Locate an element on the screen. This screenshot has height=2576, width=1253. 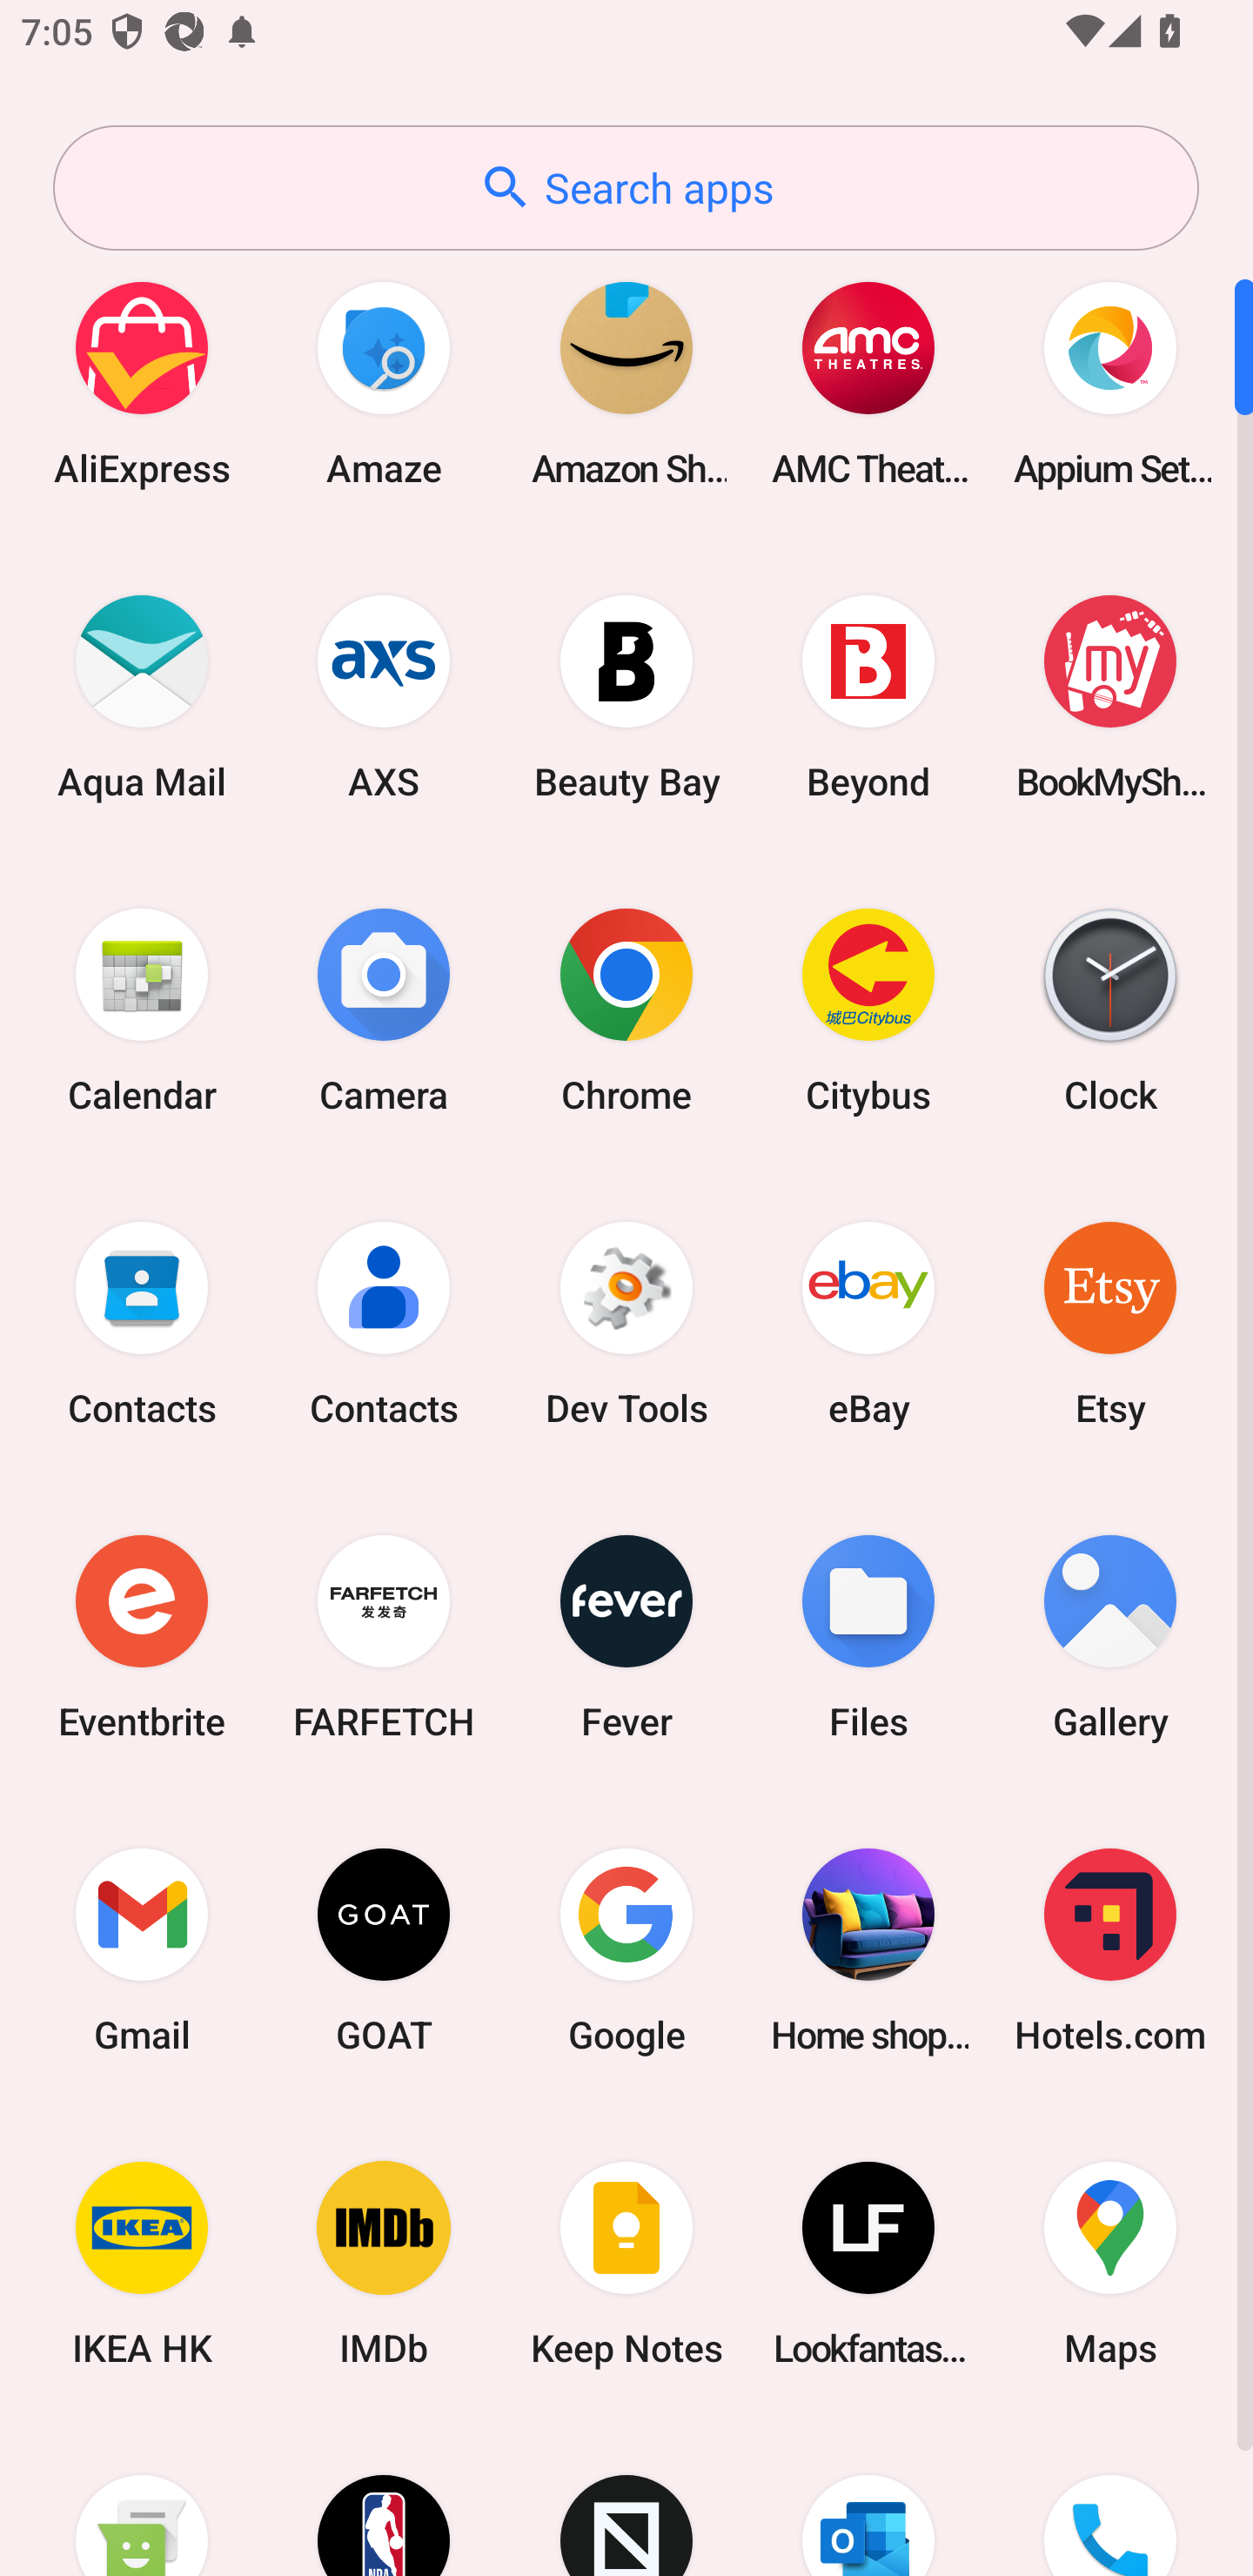
eBay is located at coordinates (868, 1323).